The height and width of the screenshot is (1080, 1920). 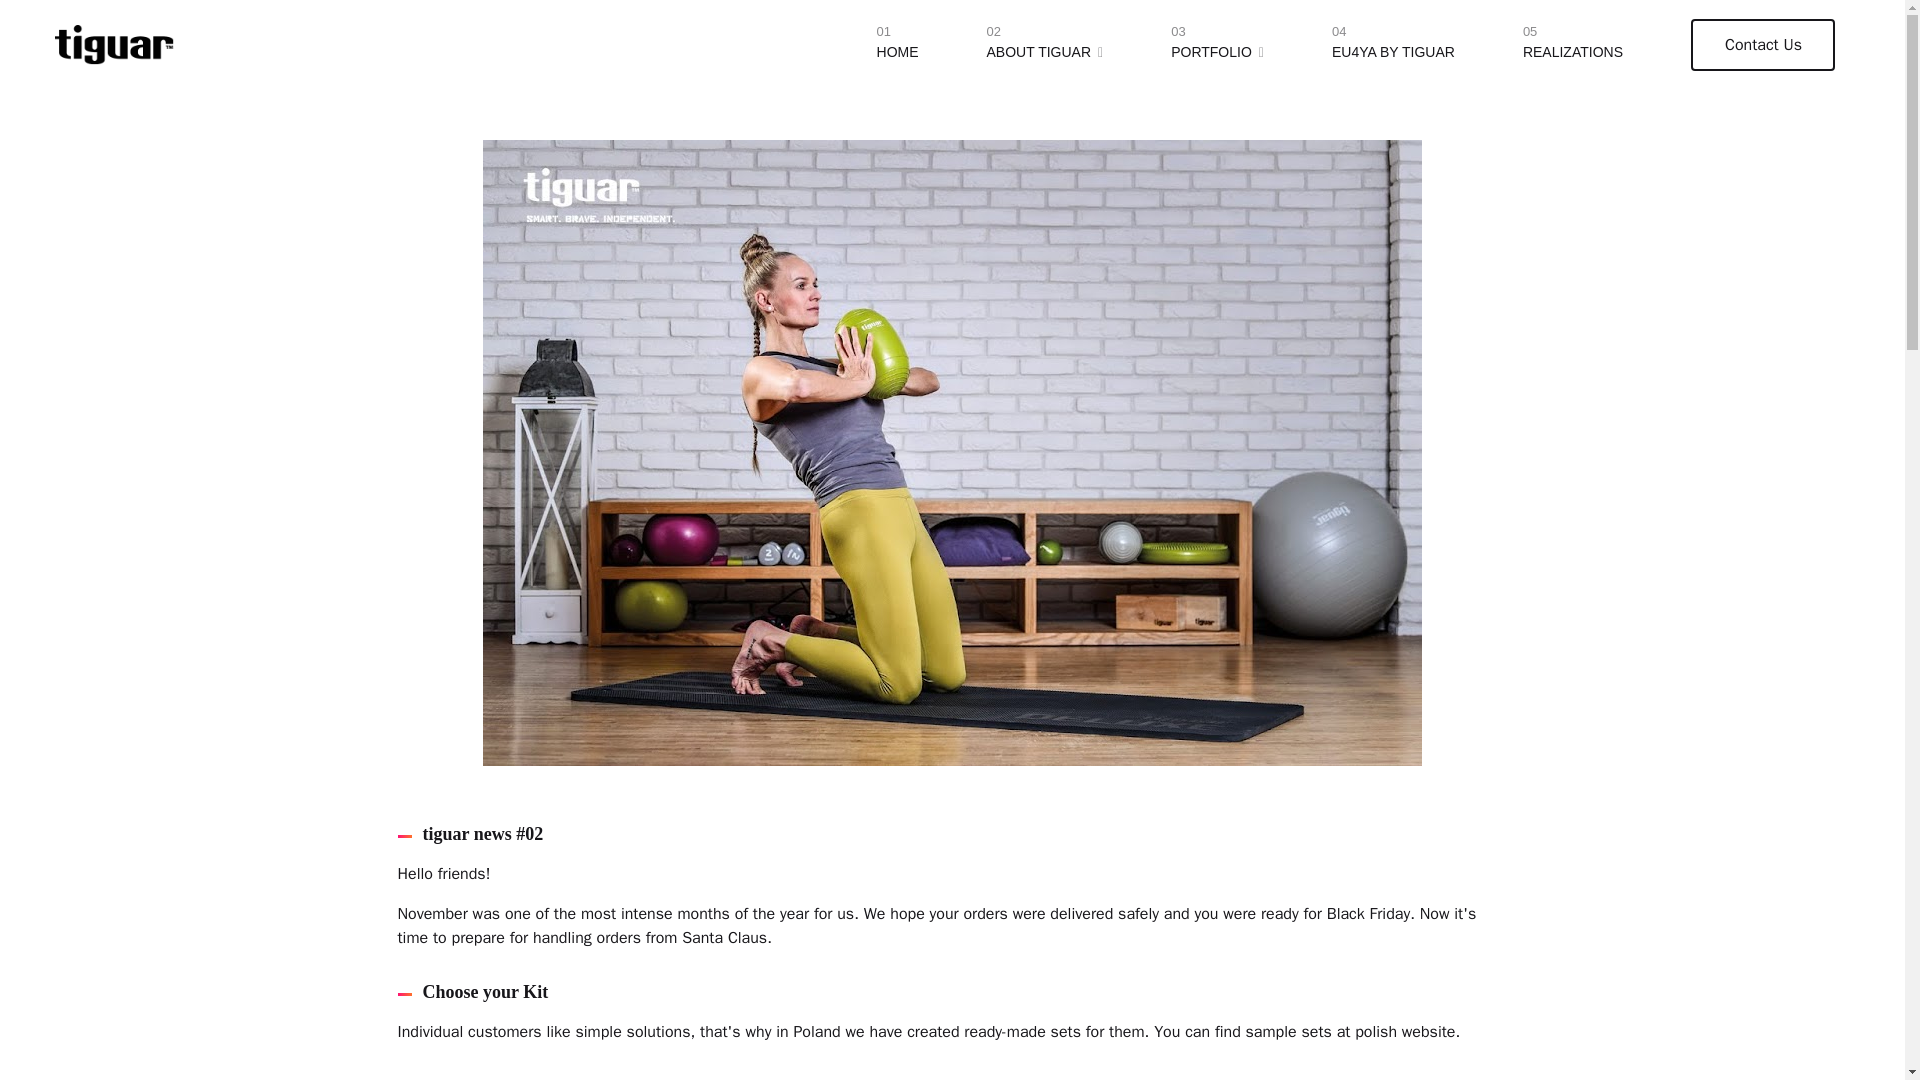 What do you see at coordinates (1763, 45) in the screenshot?
I see `Contact Us` at bounding box center [1763, 45].